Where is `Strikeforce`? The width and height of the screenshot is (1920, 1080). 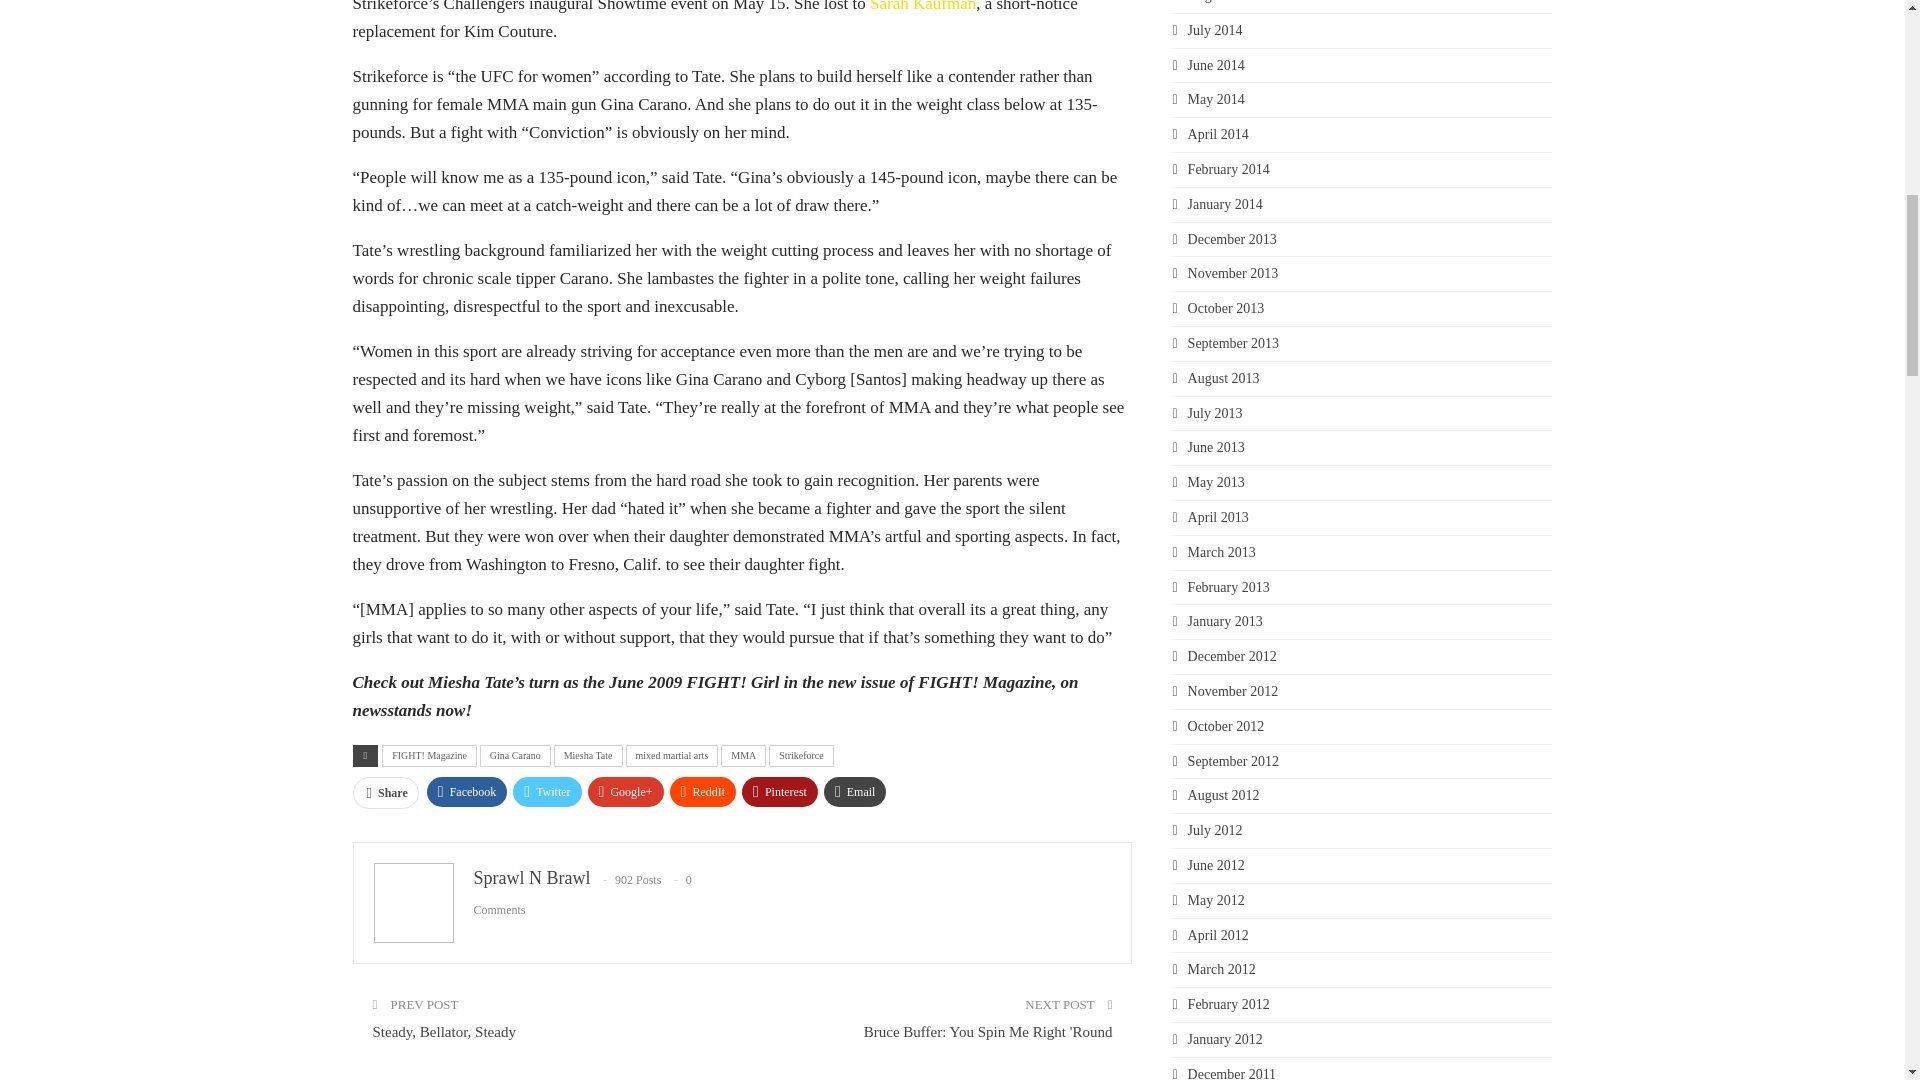 Strikeforce is located at coordinates (801, 756).